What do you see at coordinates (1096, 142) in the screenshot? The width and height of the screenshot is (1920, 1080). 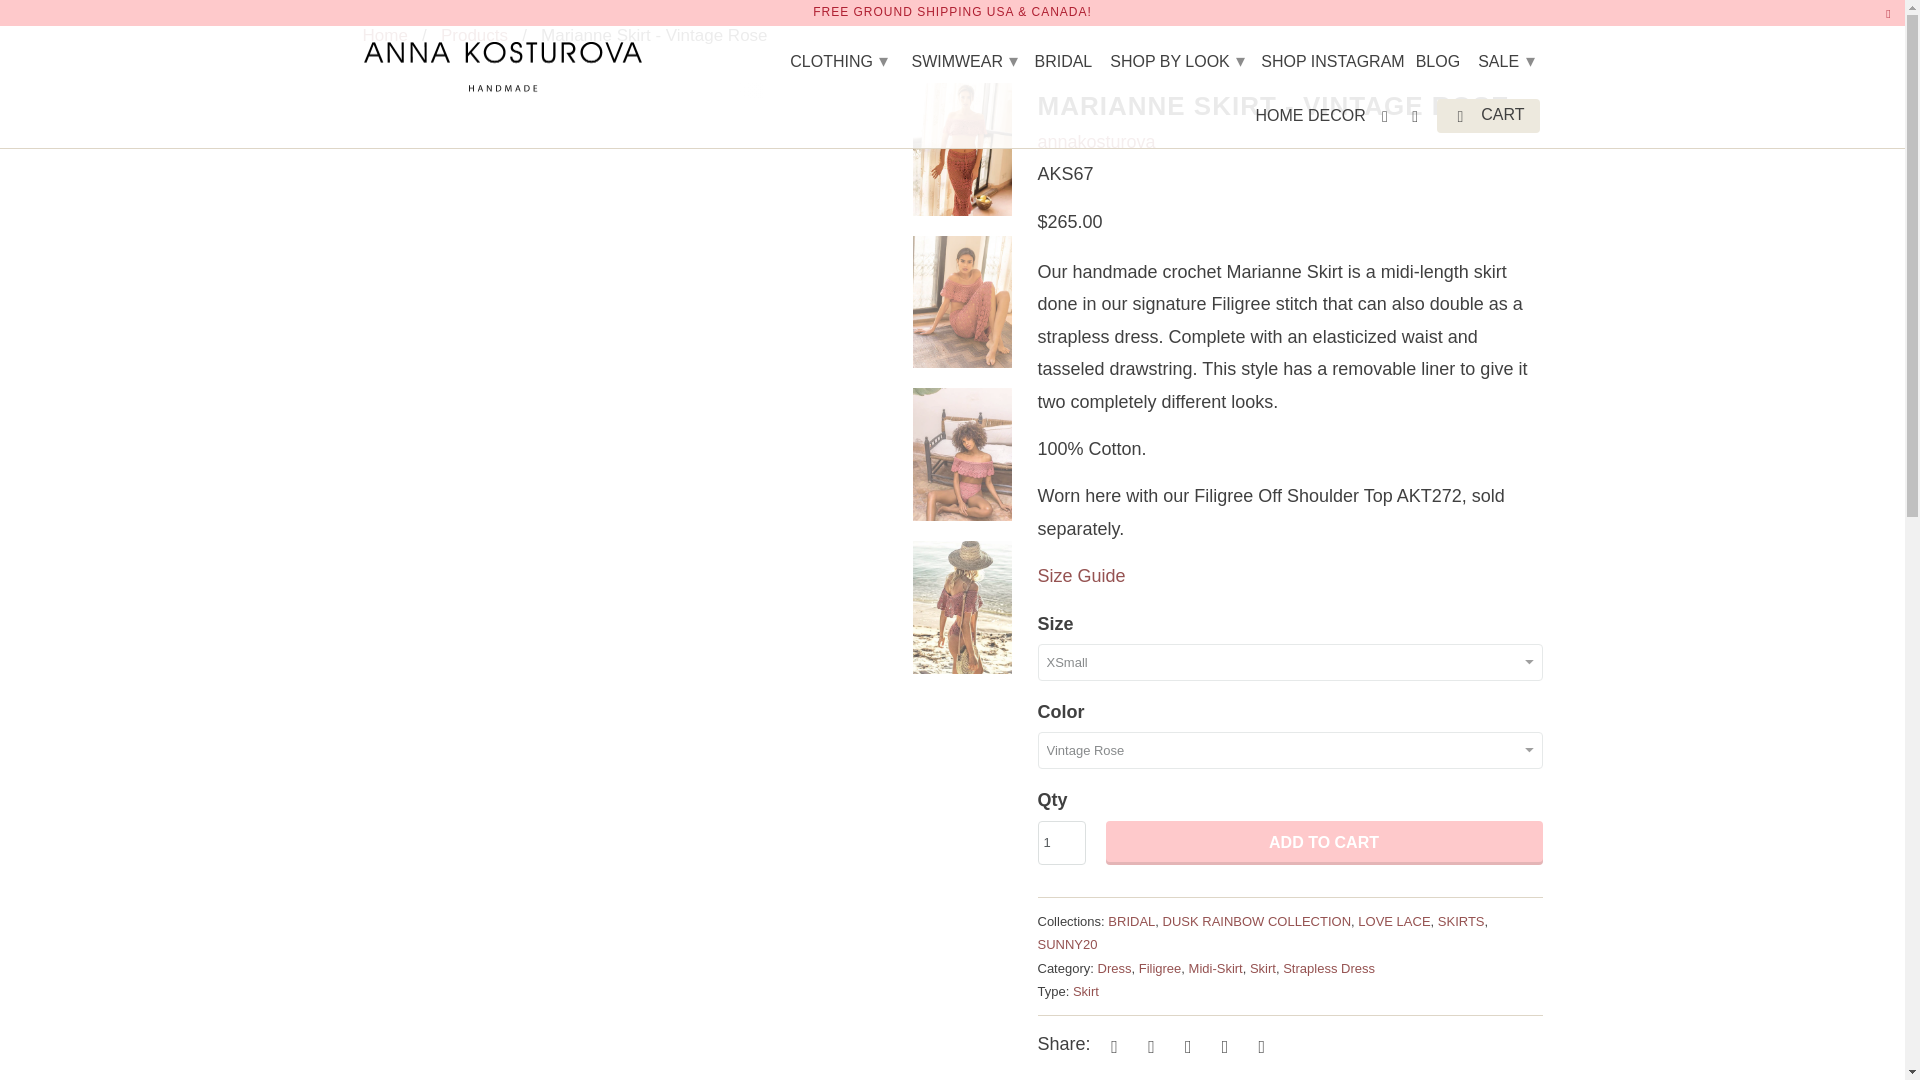 I see `annakosturova` at bounding box center [1096, 142].